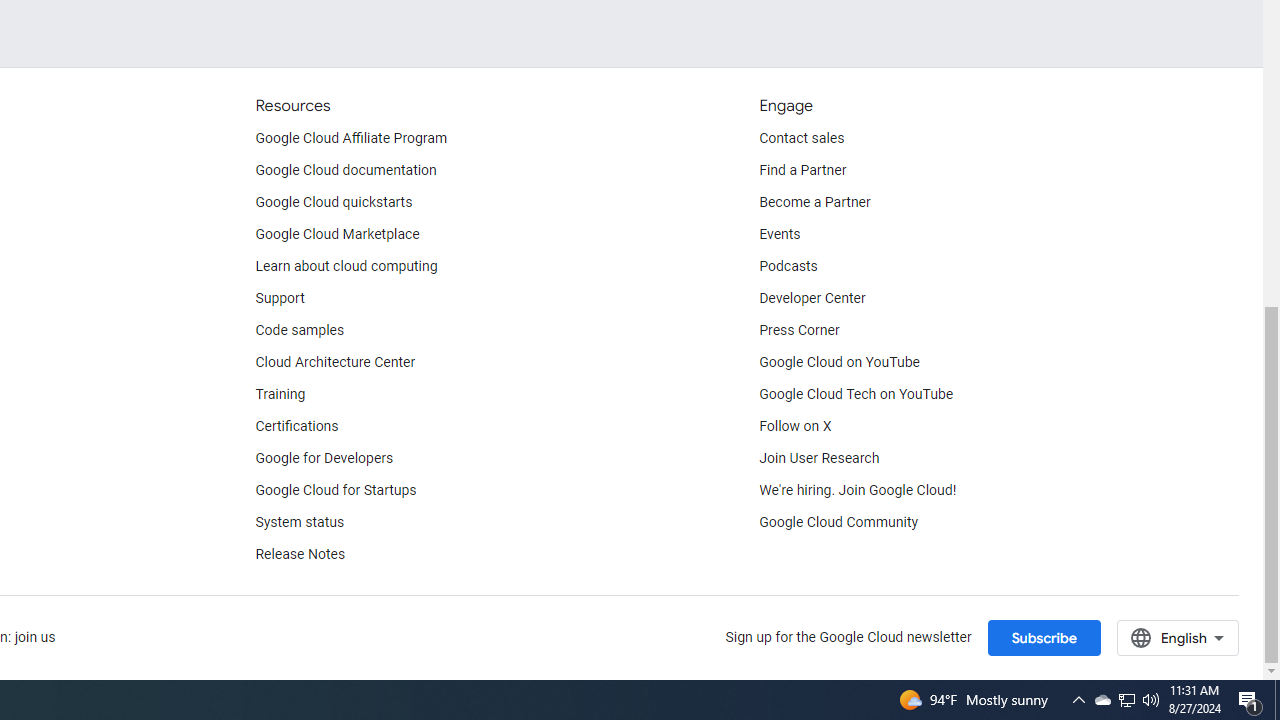  Describe the element at coordinates (300, 554) in the screenshot. I see `Release Notes` at that location.